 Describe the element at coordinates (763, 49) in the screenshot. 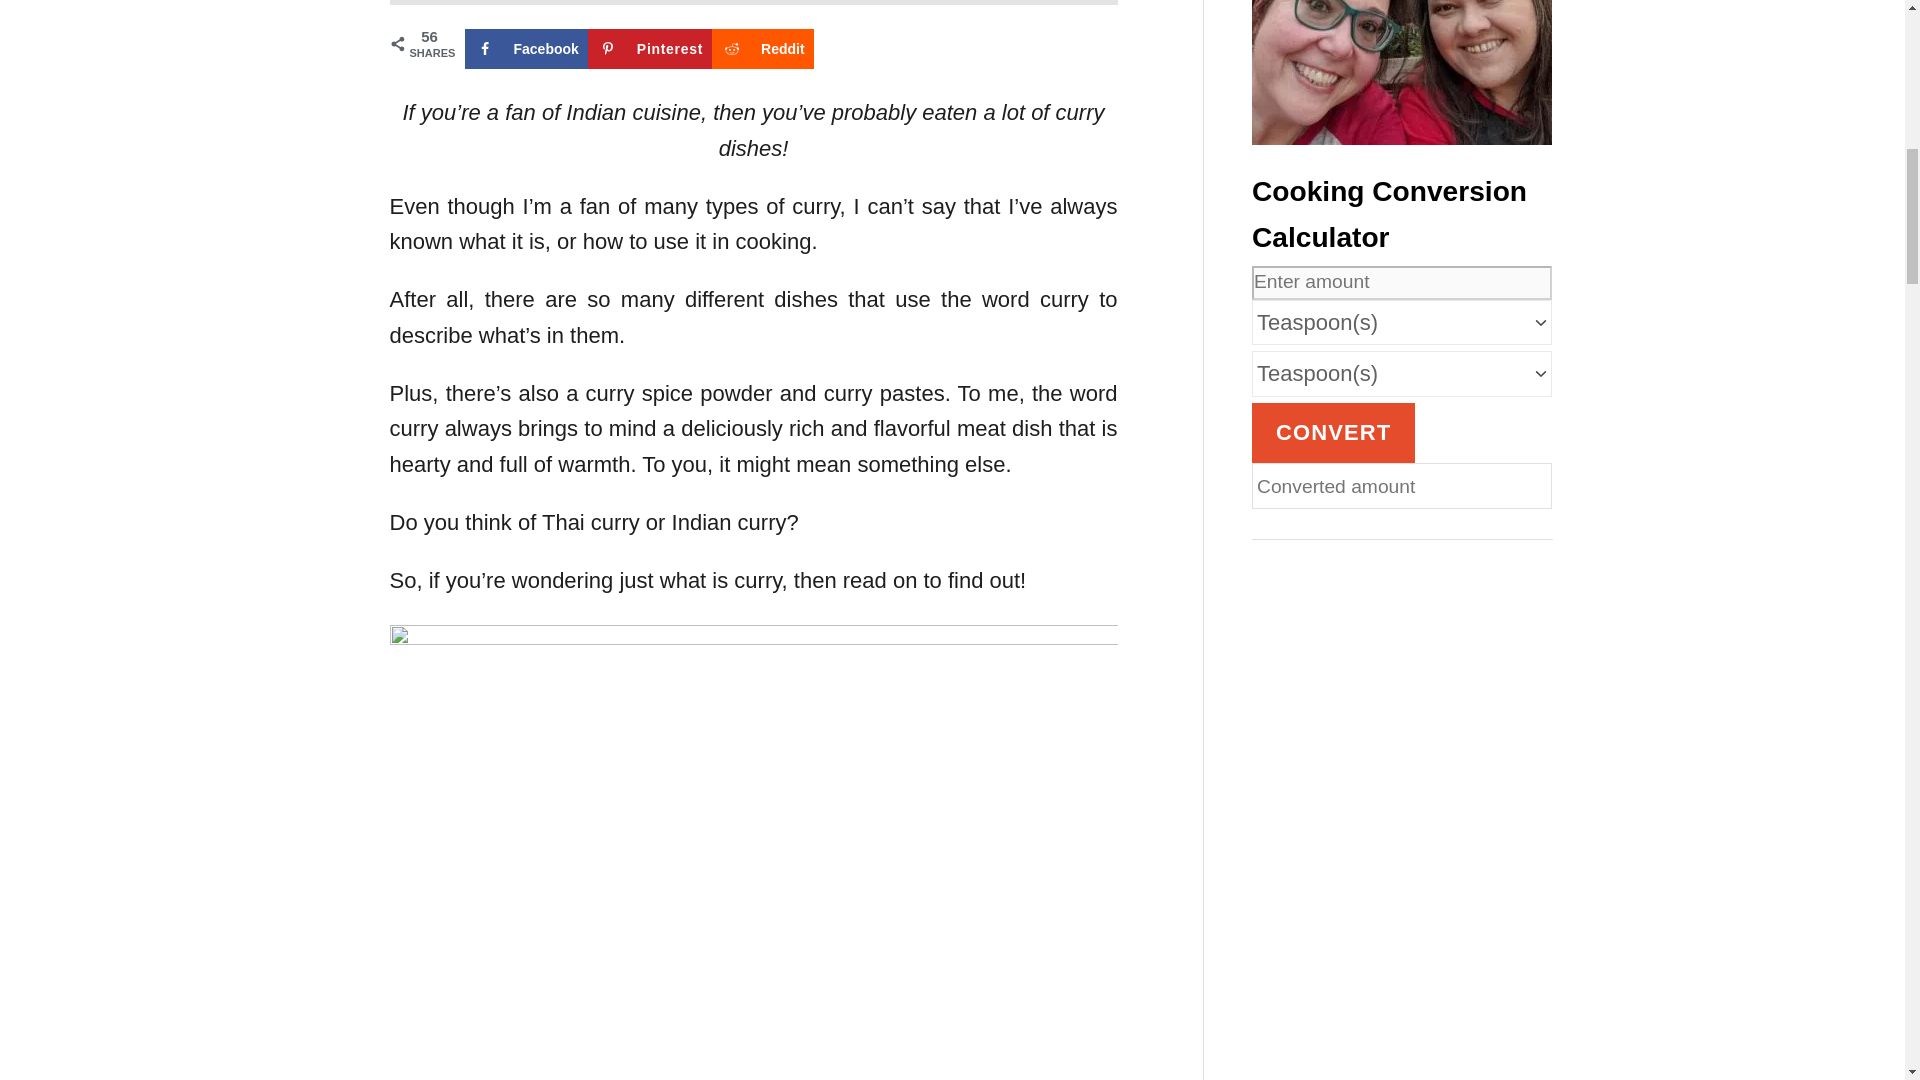

I see `Share on Reddit` at that location.